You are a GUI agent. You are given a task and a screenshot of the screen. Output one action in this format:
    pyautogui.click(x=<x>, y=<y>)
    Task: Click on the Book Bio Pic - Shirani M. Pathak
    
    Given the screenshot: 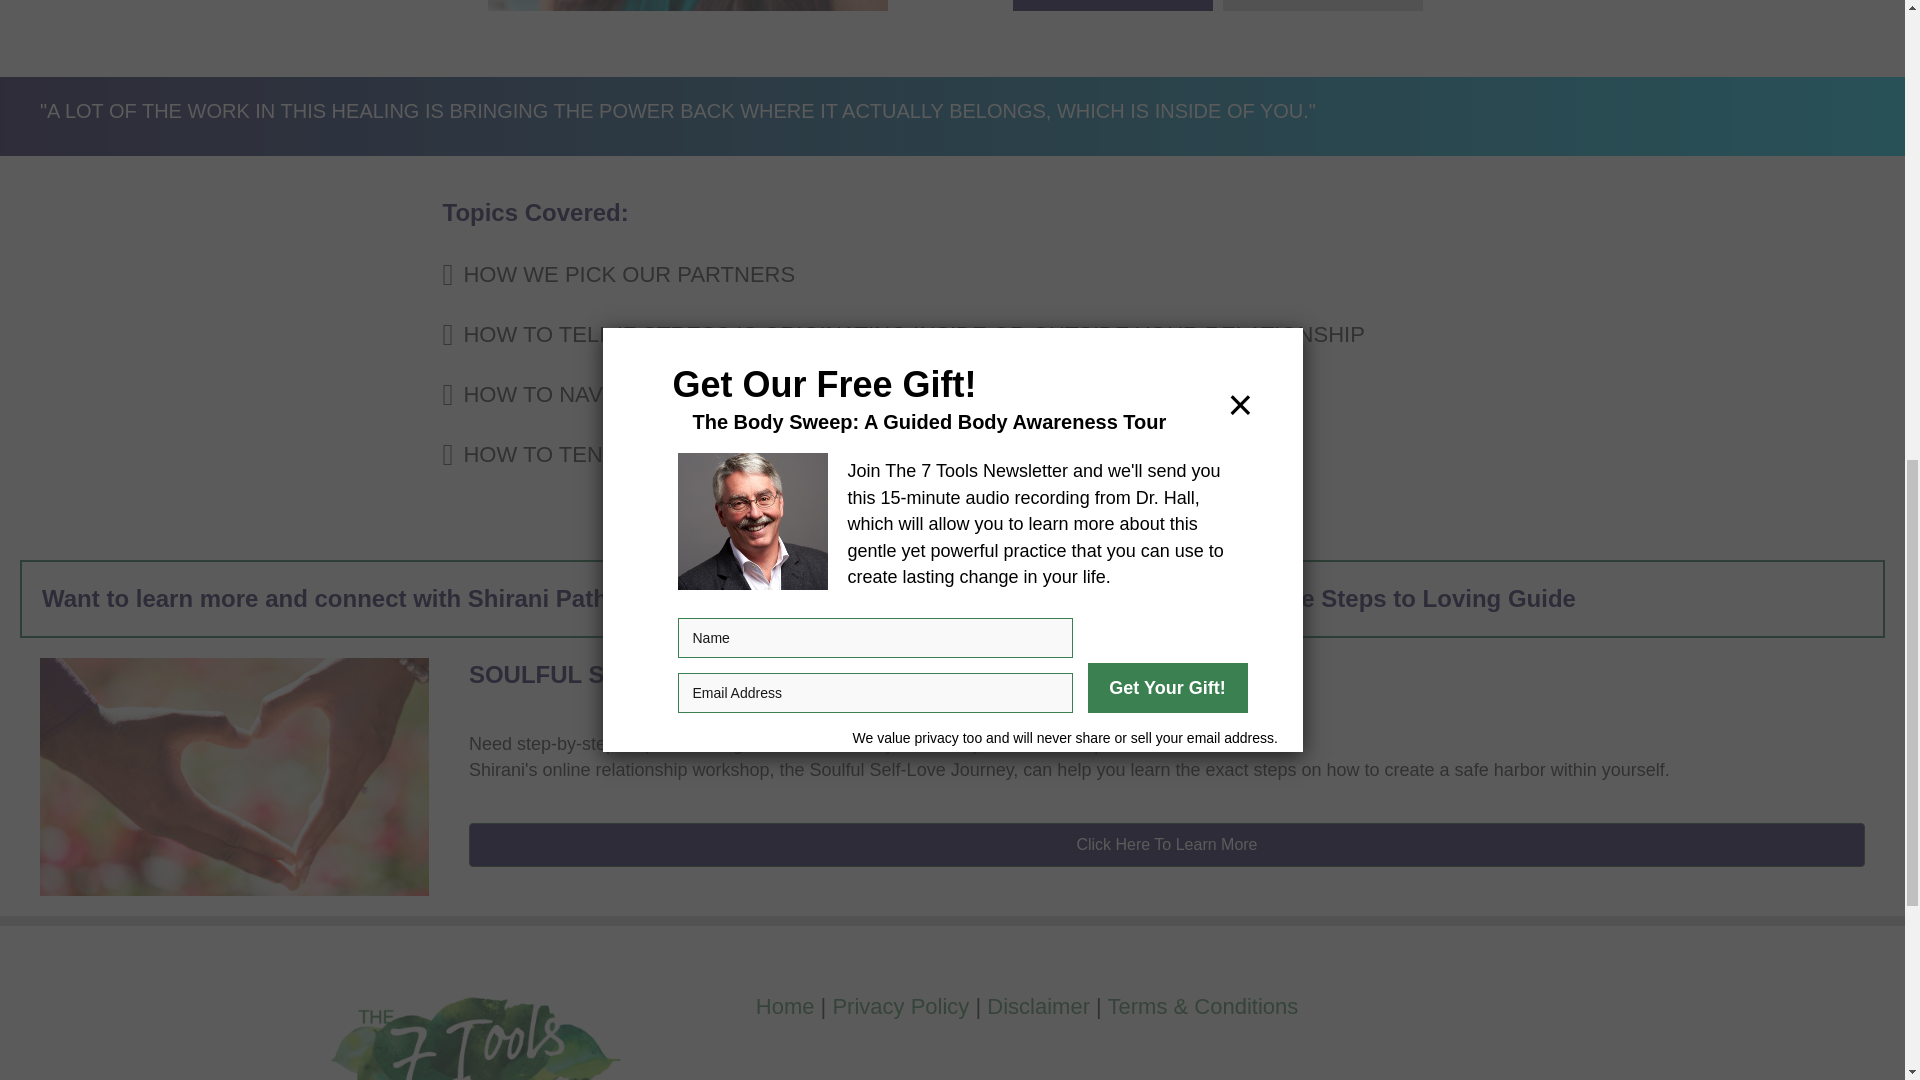 What is the action you would take?
    pyautogui.click(x=687, y=5)
    